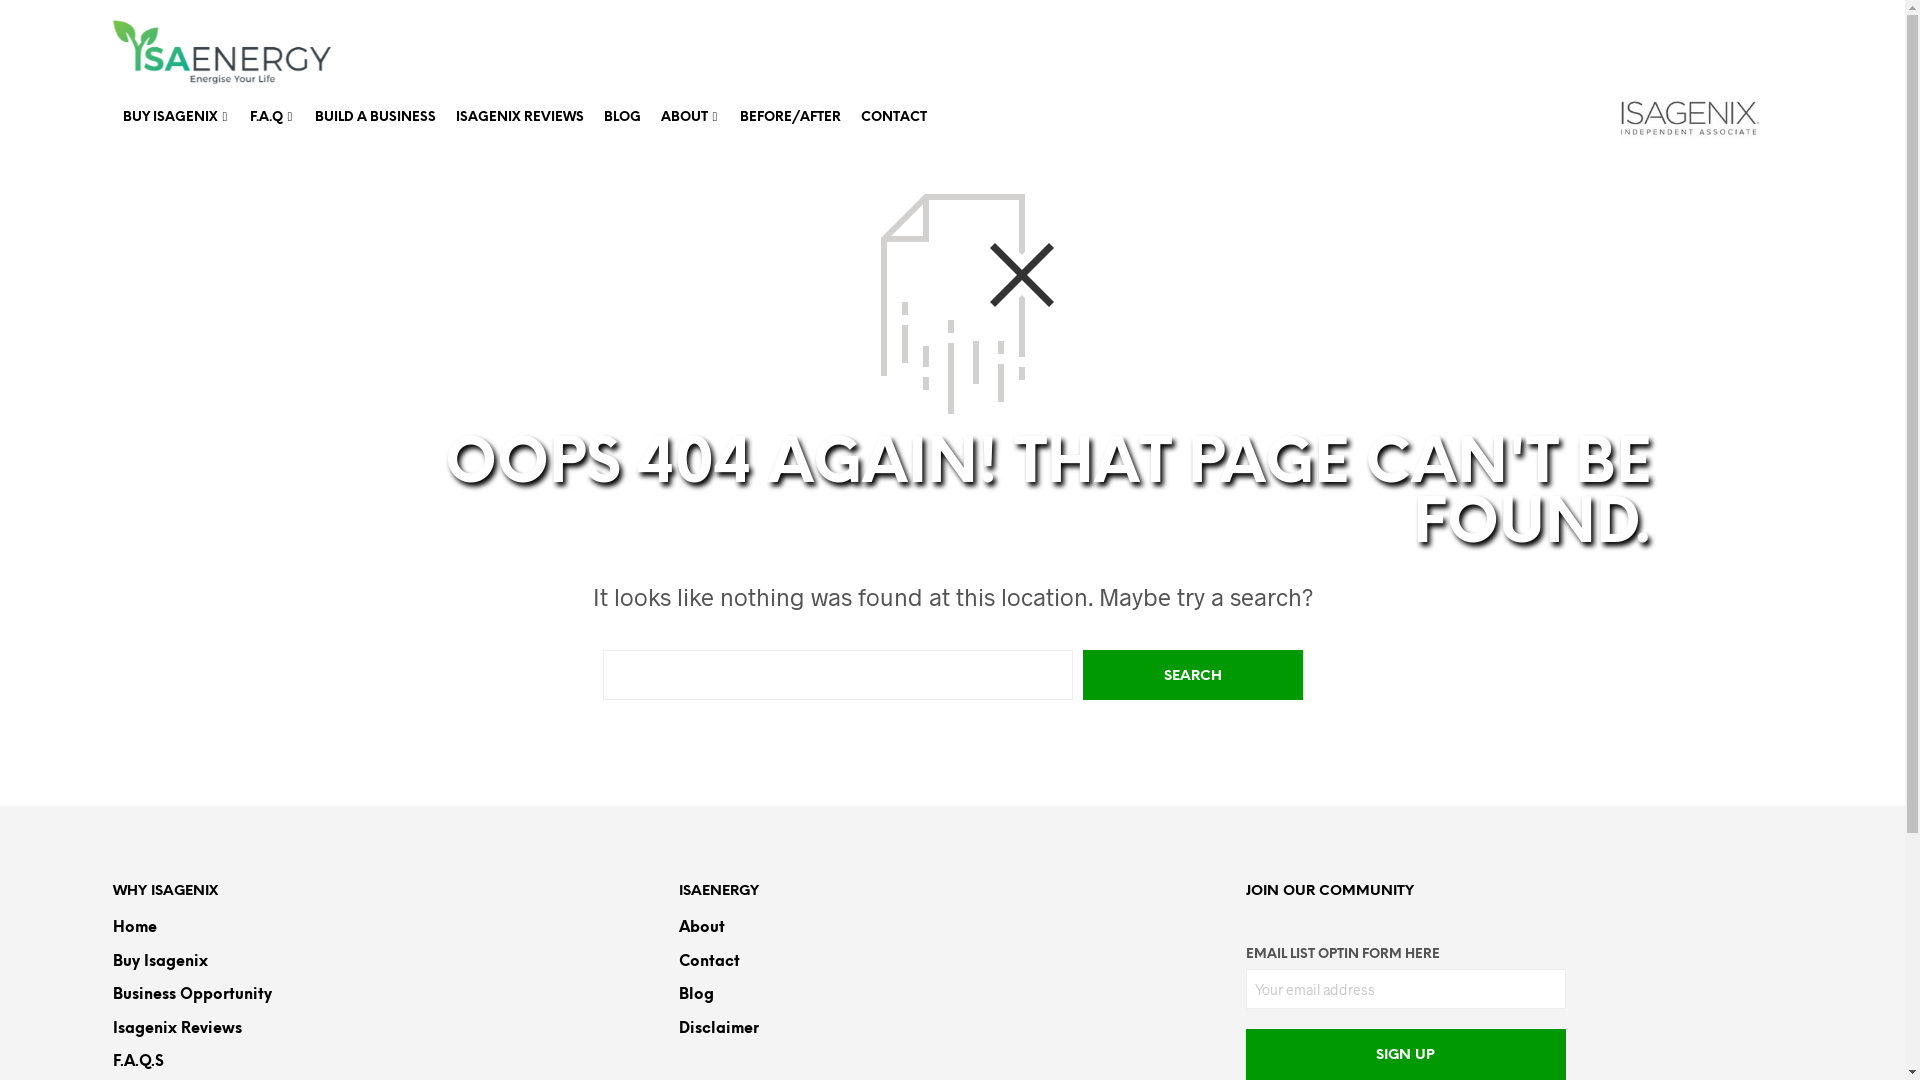 Image resolution: width=1920 pixels, height=1080 pixels. I want to click on ISAGENIX REVIEWS, so click(520, 118).